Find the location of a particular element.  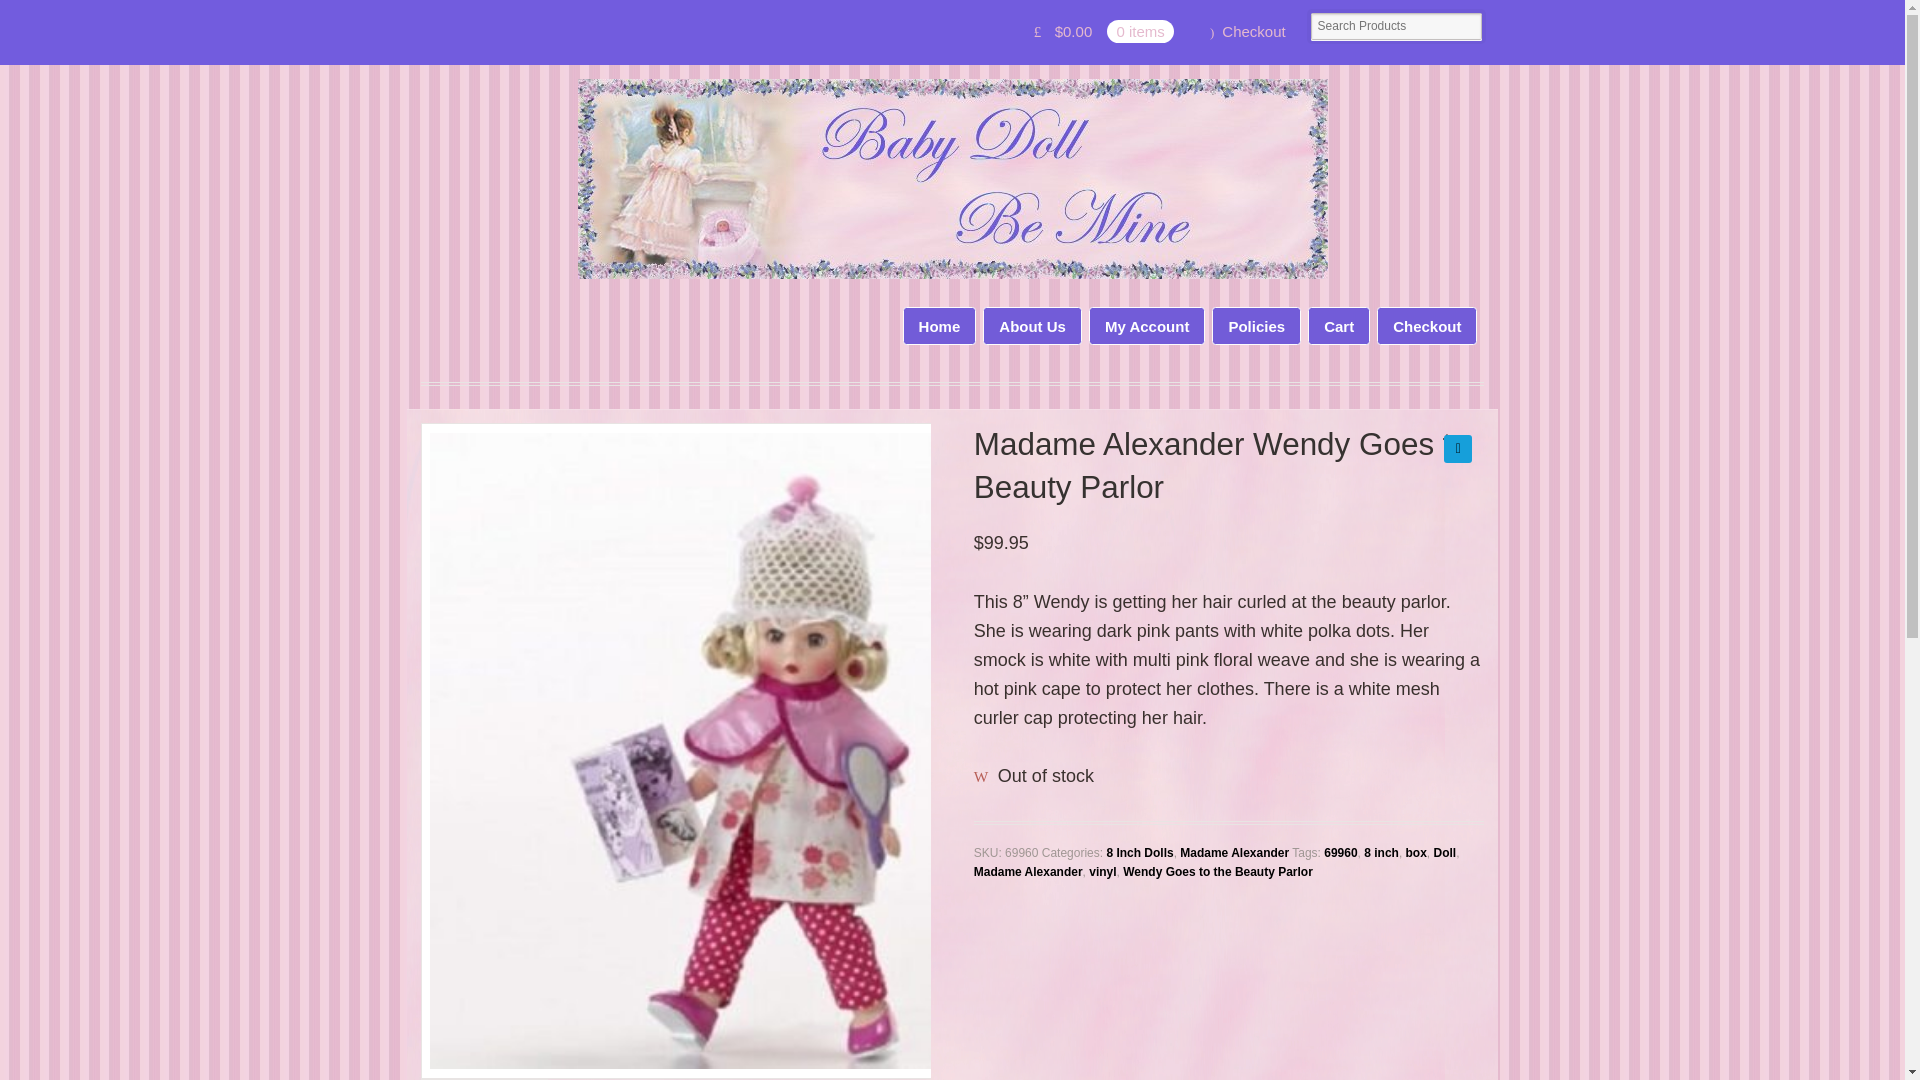

vinyl is located at coordinates (1102, 872).